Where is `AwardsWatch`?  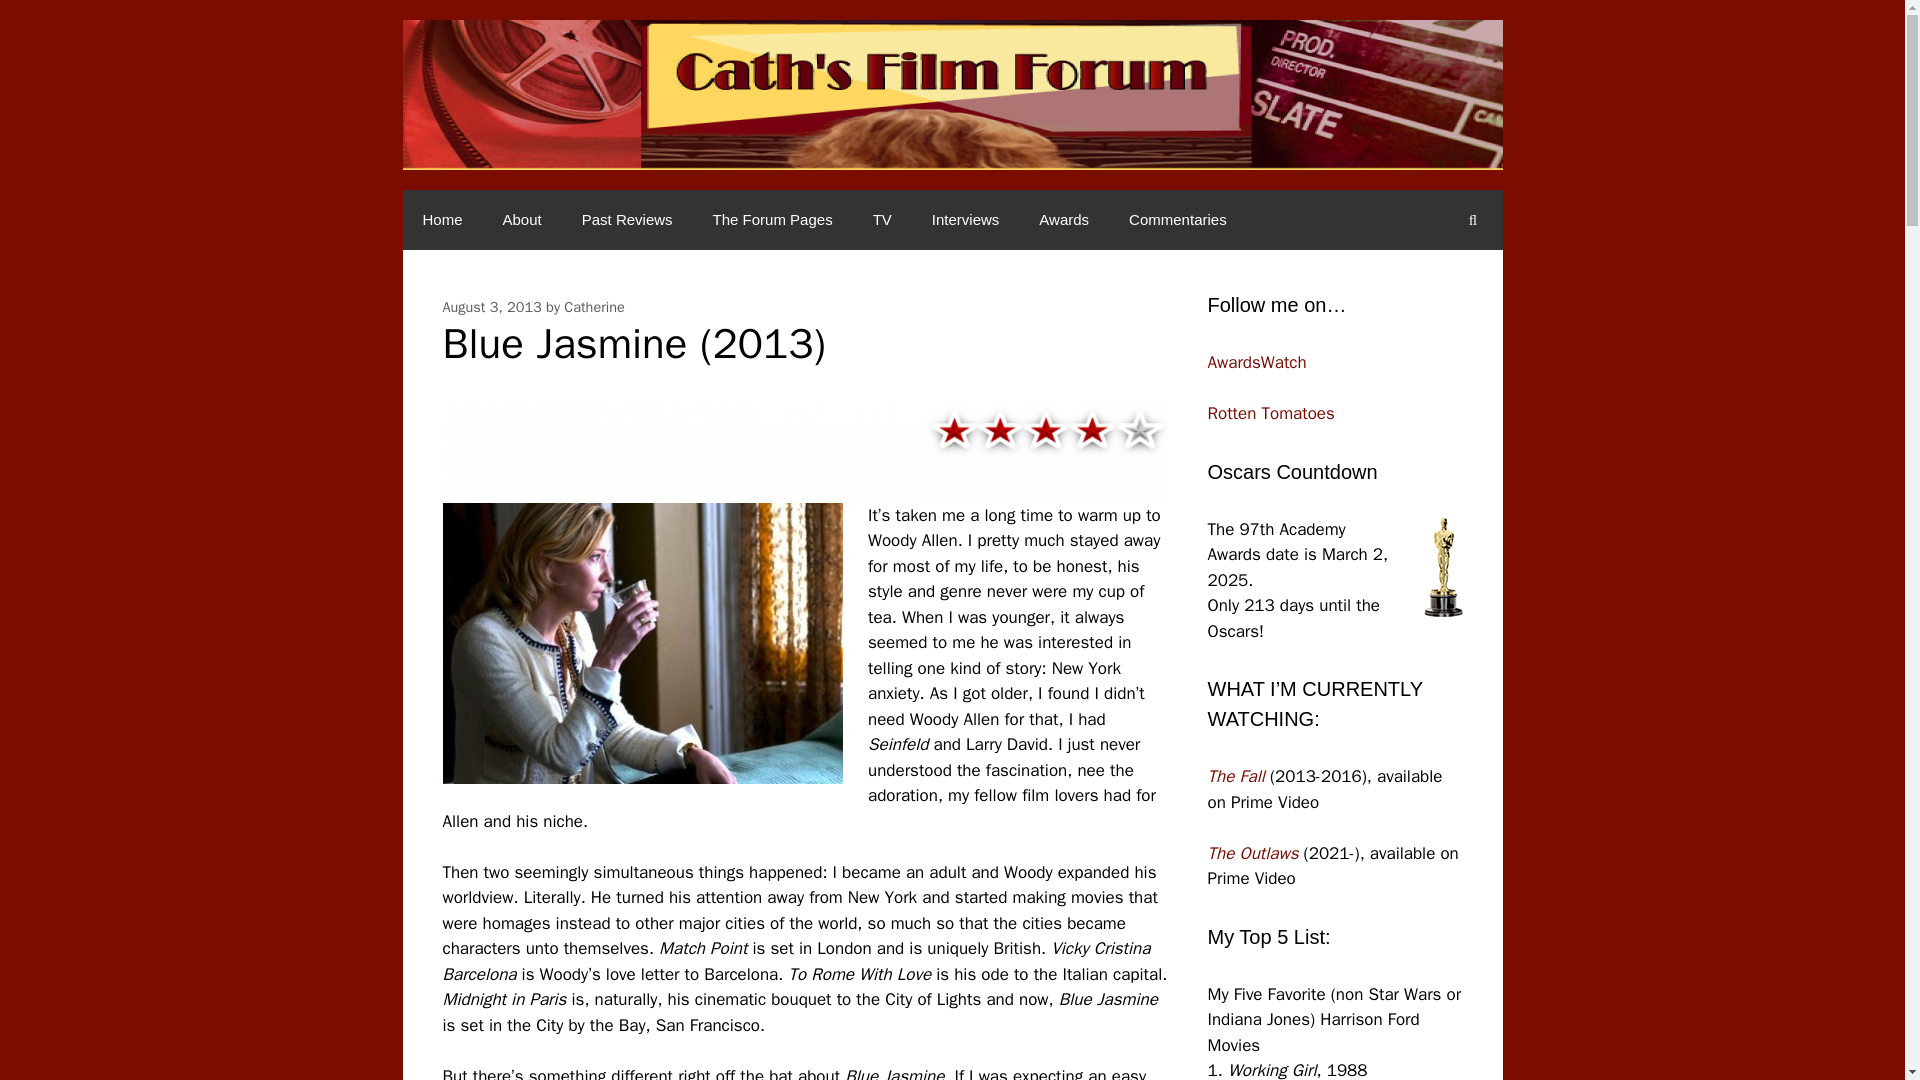 AwardsWatch is located at coordinates (1257, 362).